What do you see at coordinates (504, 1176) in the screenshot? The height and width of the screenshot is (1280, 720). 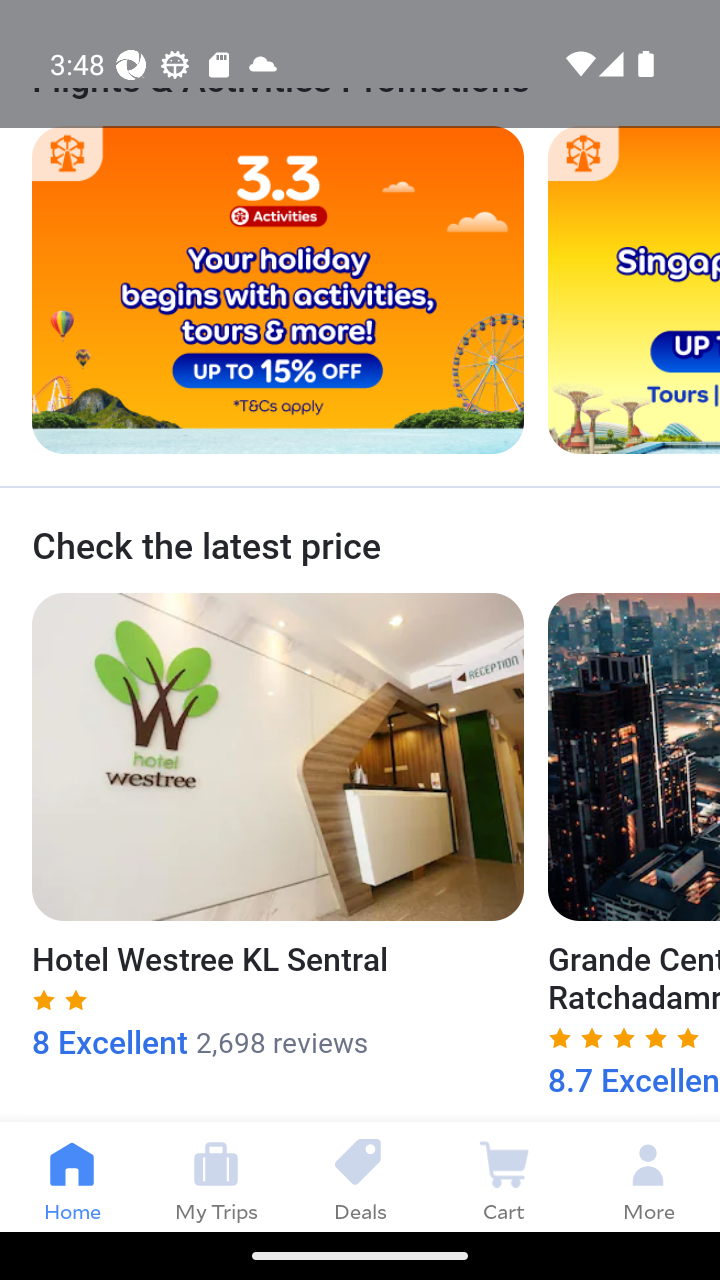 I see `Cart` at bounding box center [504, 1176].